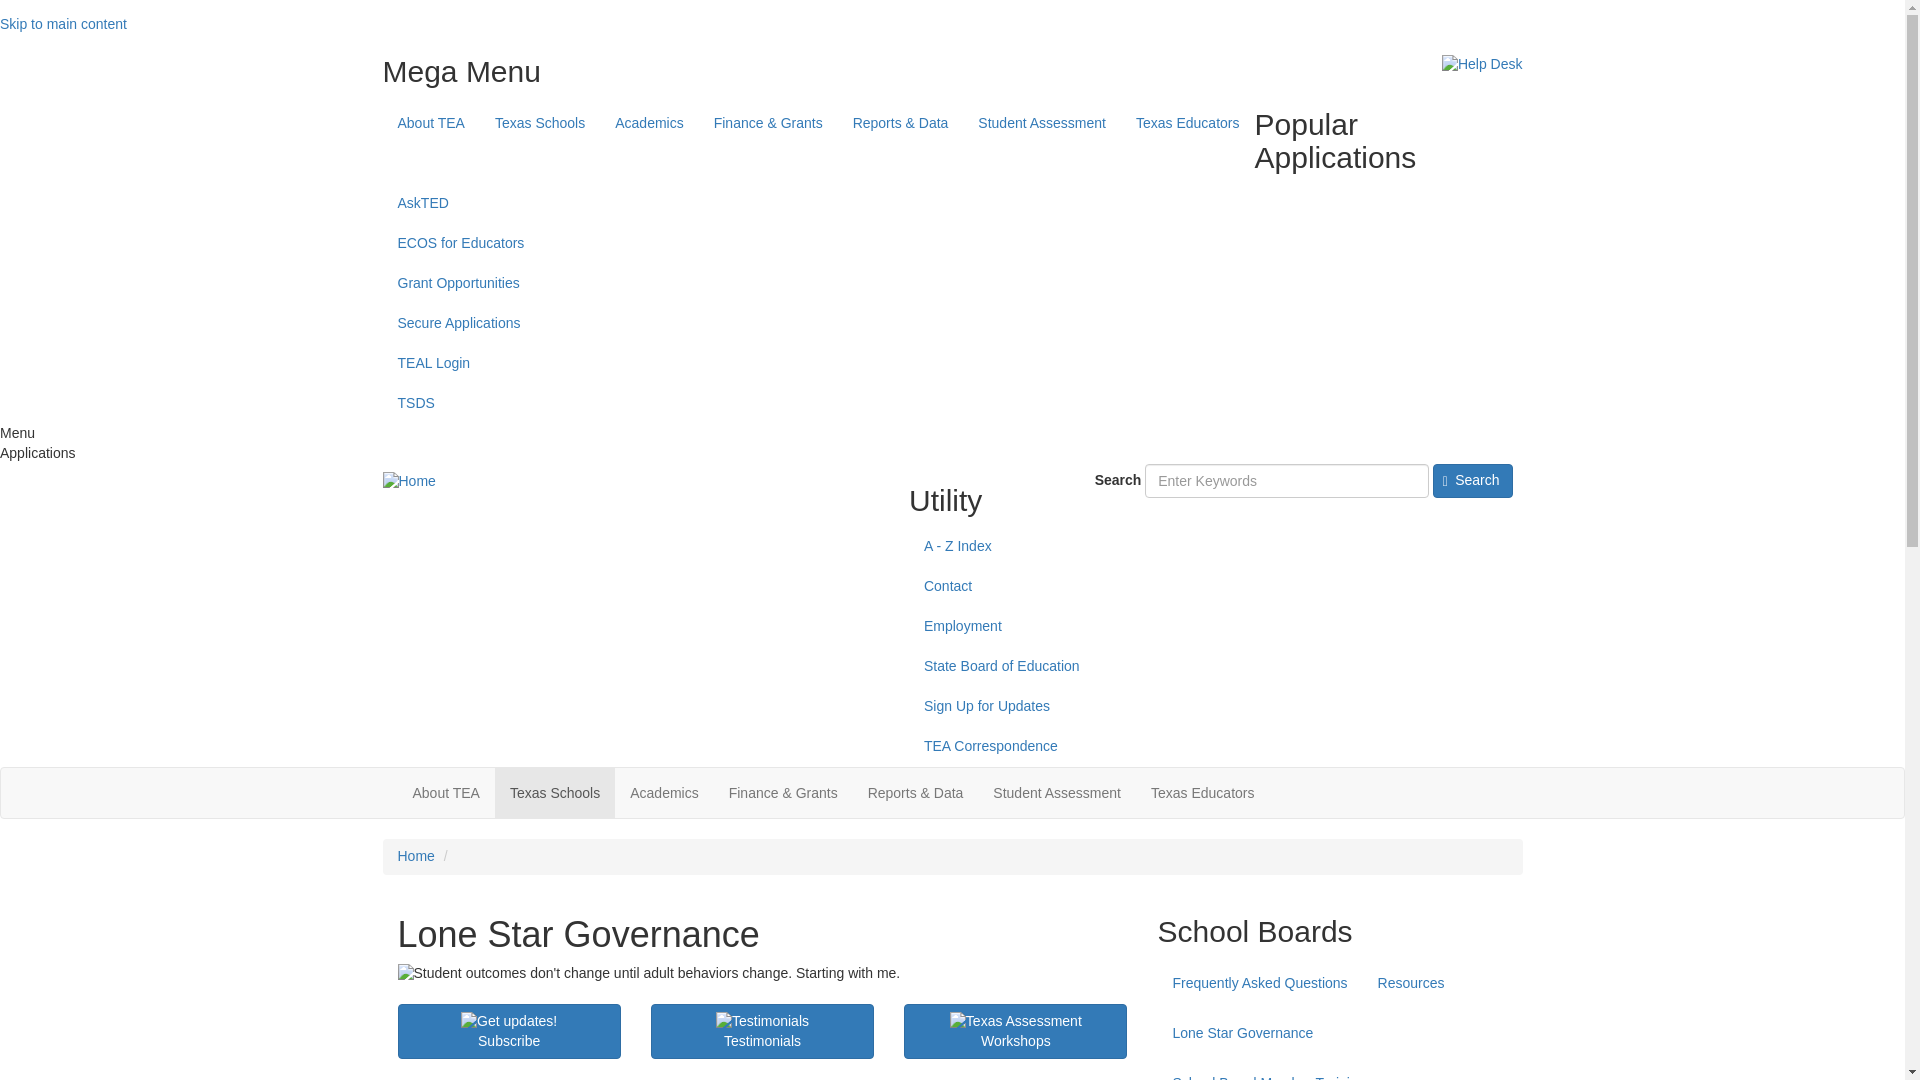 The image size is (1920, 1080). What do you see at coordinates (762, 1031) in the screenshot?
I see `See What Others Have Said` at bounding box center [762, 1031].